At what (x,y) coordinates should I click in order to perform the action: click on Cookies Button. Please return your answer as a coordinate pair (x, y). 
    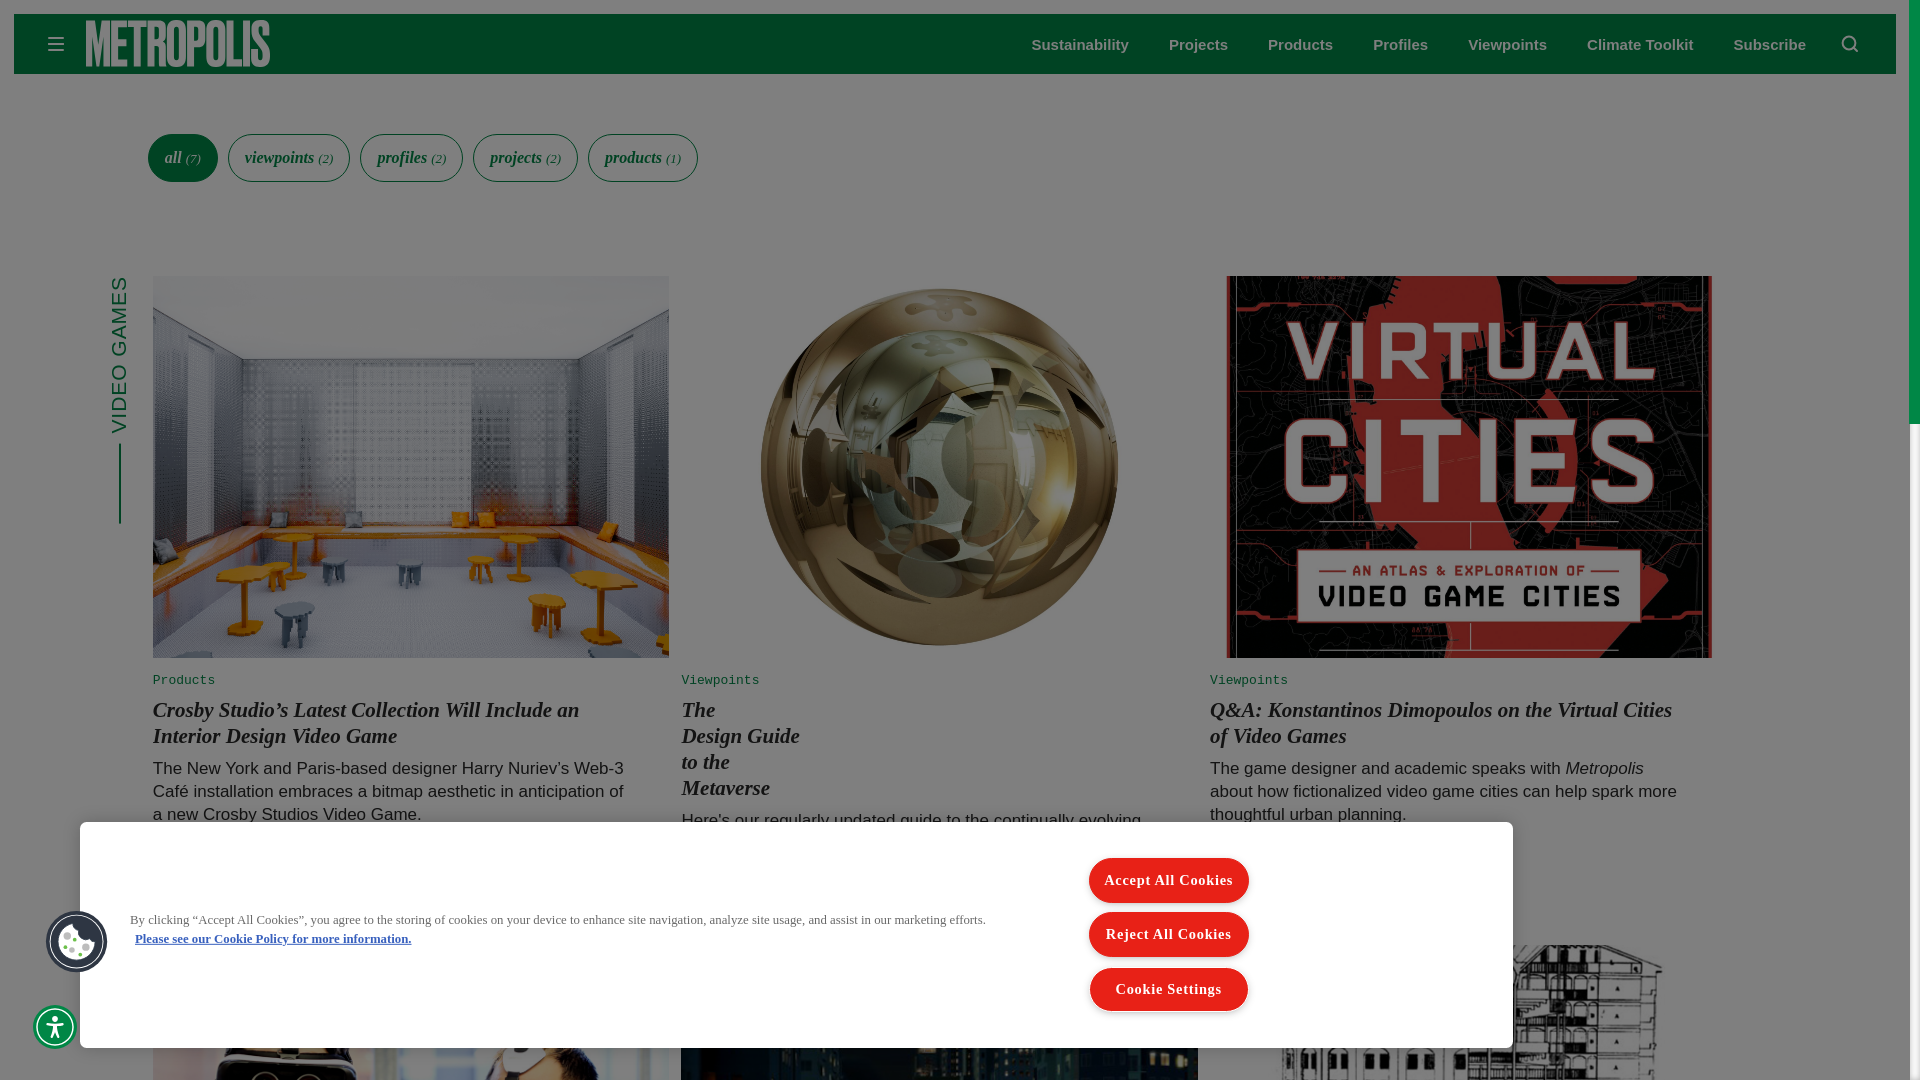
    Looking at the image, I should click on (76, 942).